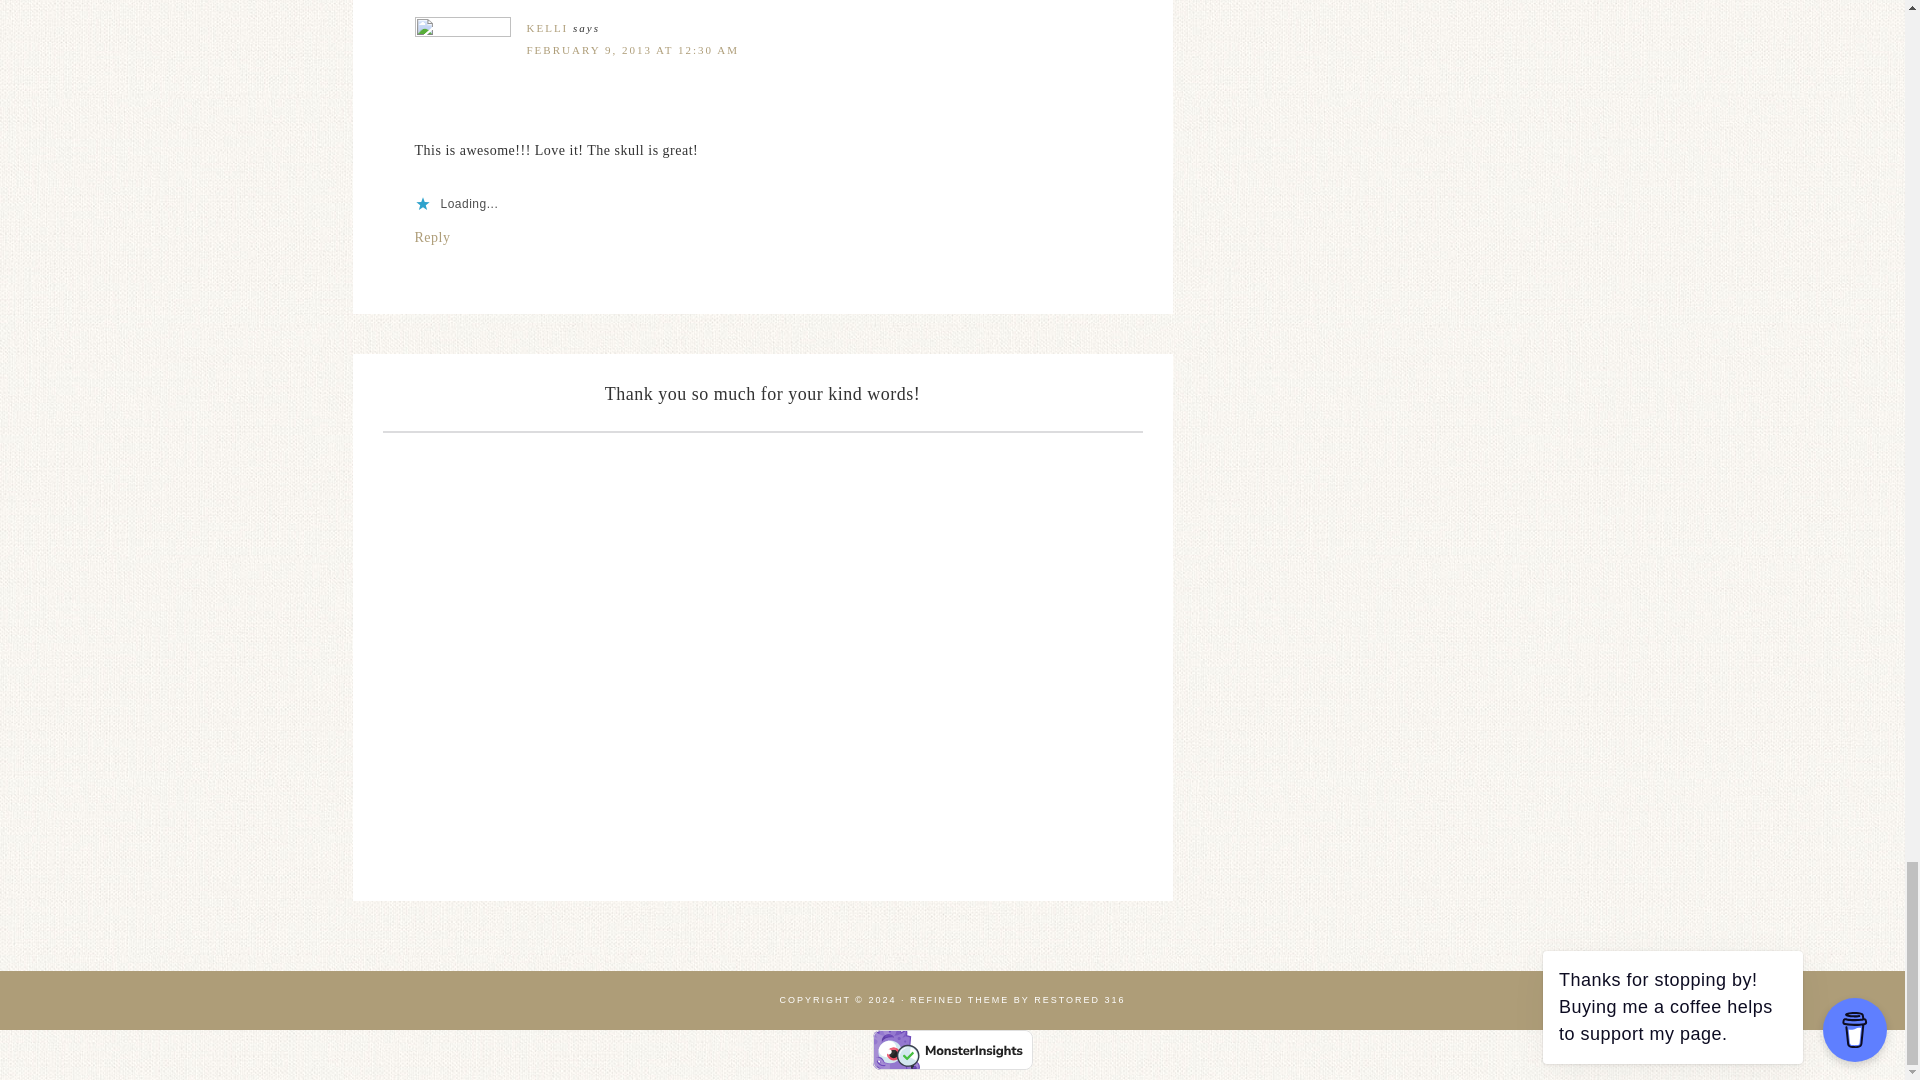 The image size is (1920, 1080). What do you see at coordinates (432, 238) in the screenshot?
I see `Reply` at bounding box center [432, 238].